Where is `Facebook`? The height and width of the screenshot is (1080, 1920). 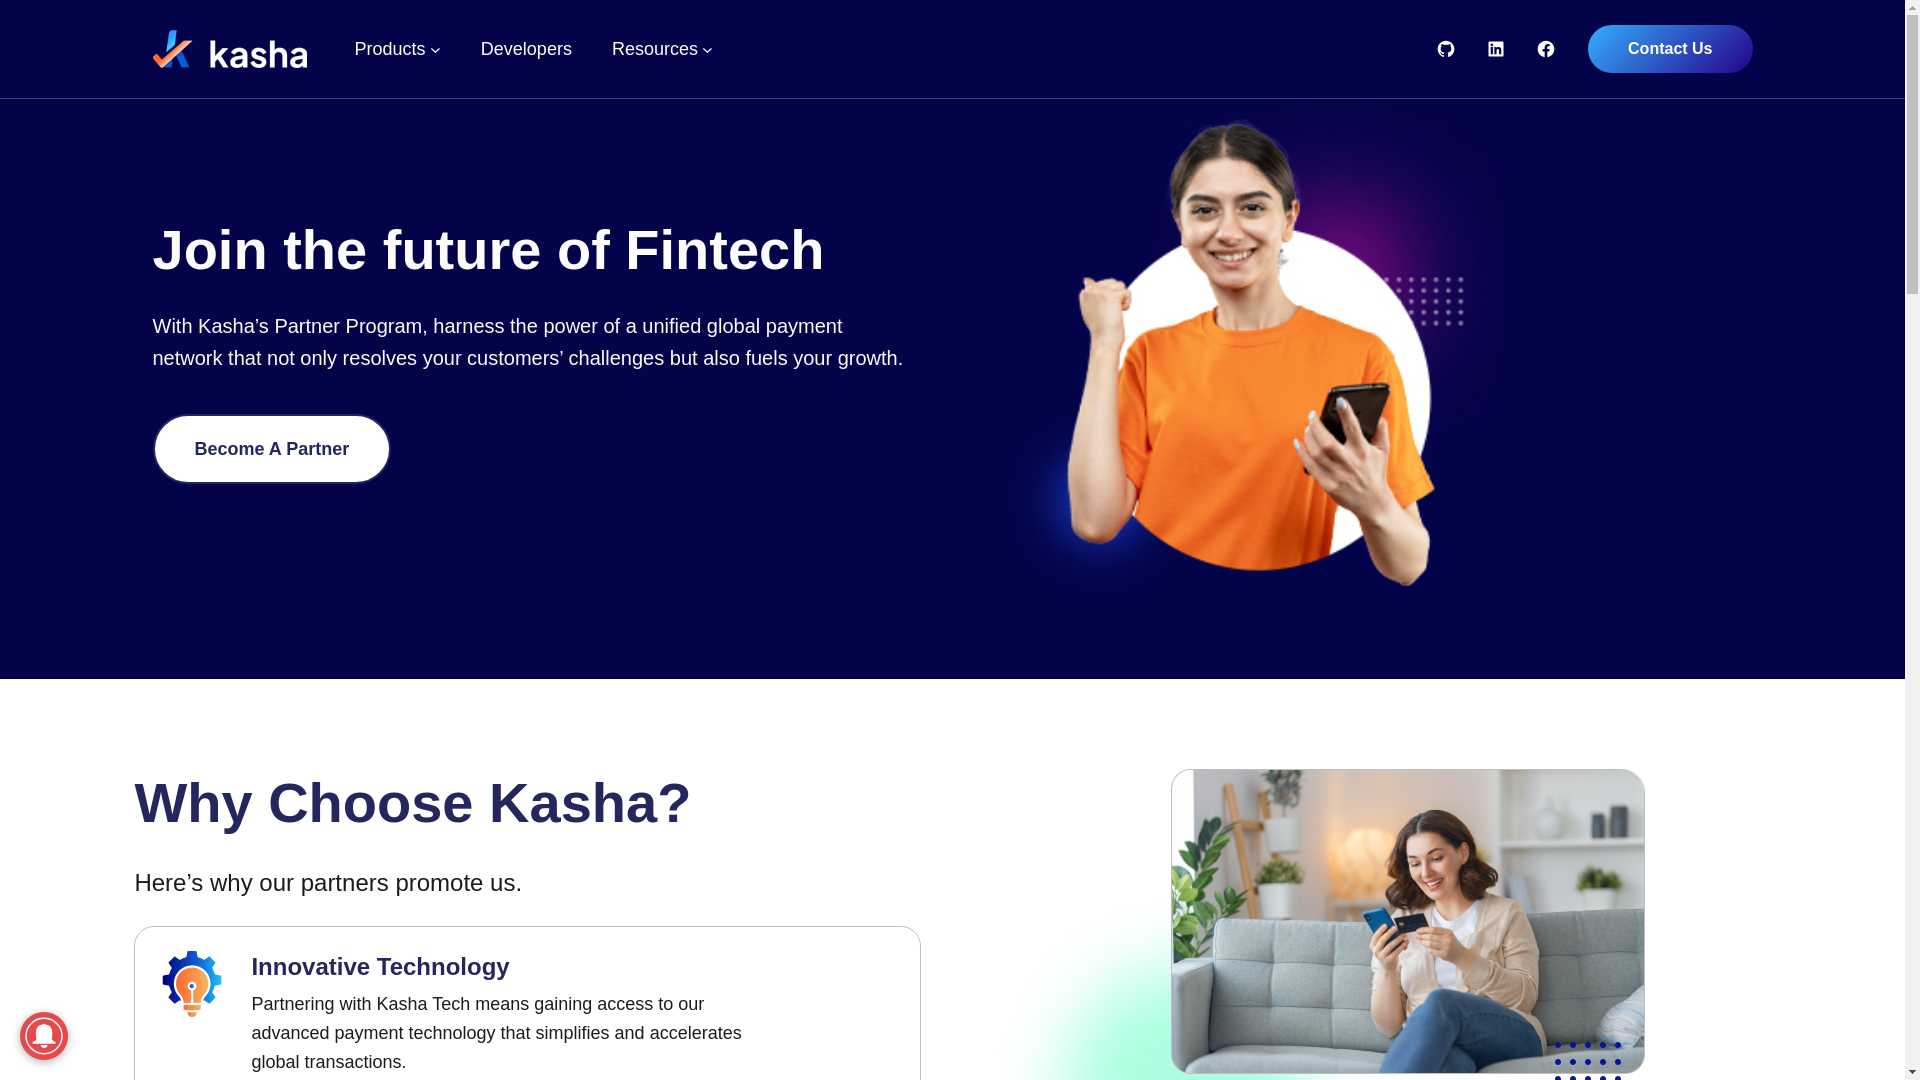
Facebook is located at coordinates (1546, 48).